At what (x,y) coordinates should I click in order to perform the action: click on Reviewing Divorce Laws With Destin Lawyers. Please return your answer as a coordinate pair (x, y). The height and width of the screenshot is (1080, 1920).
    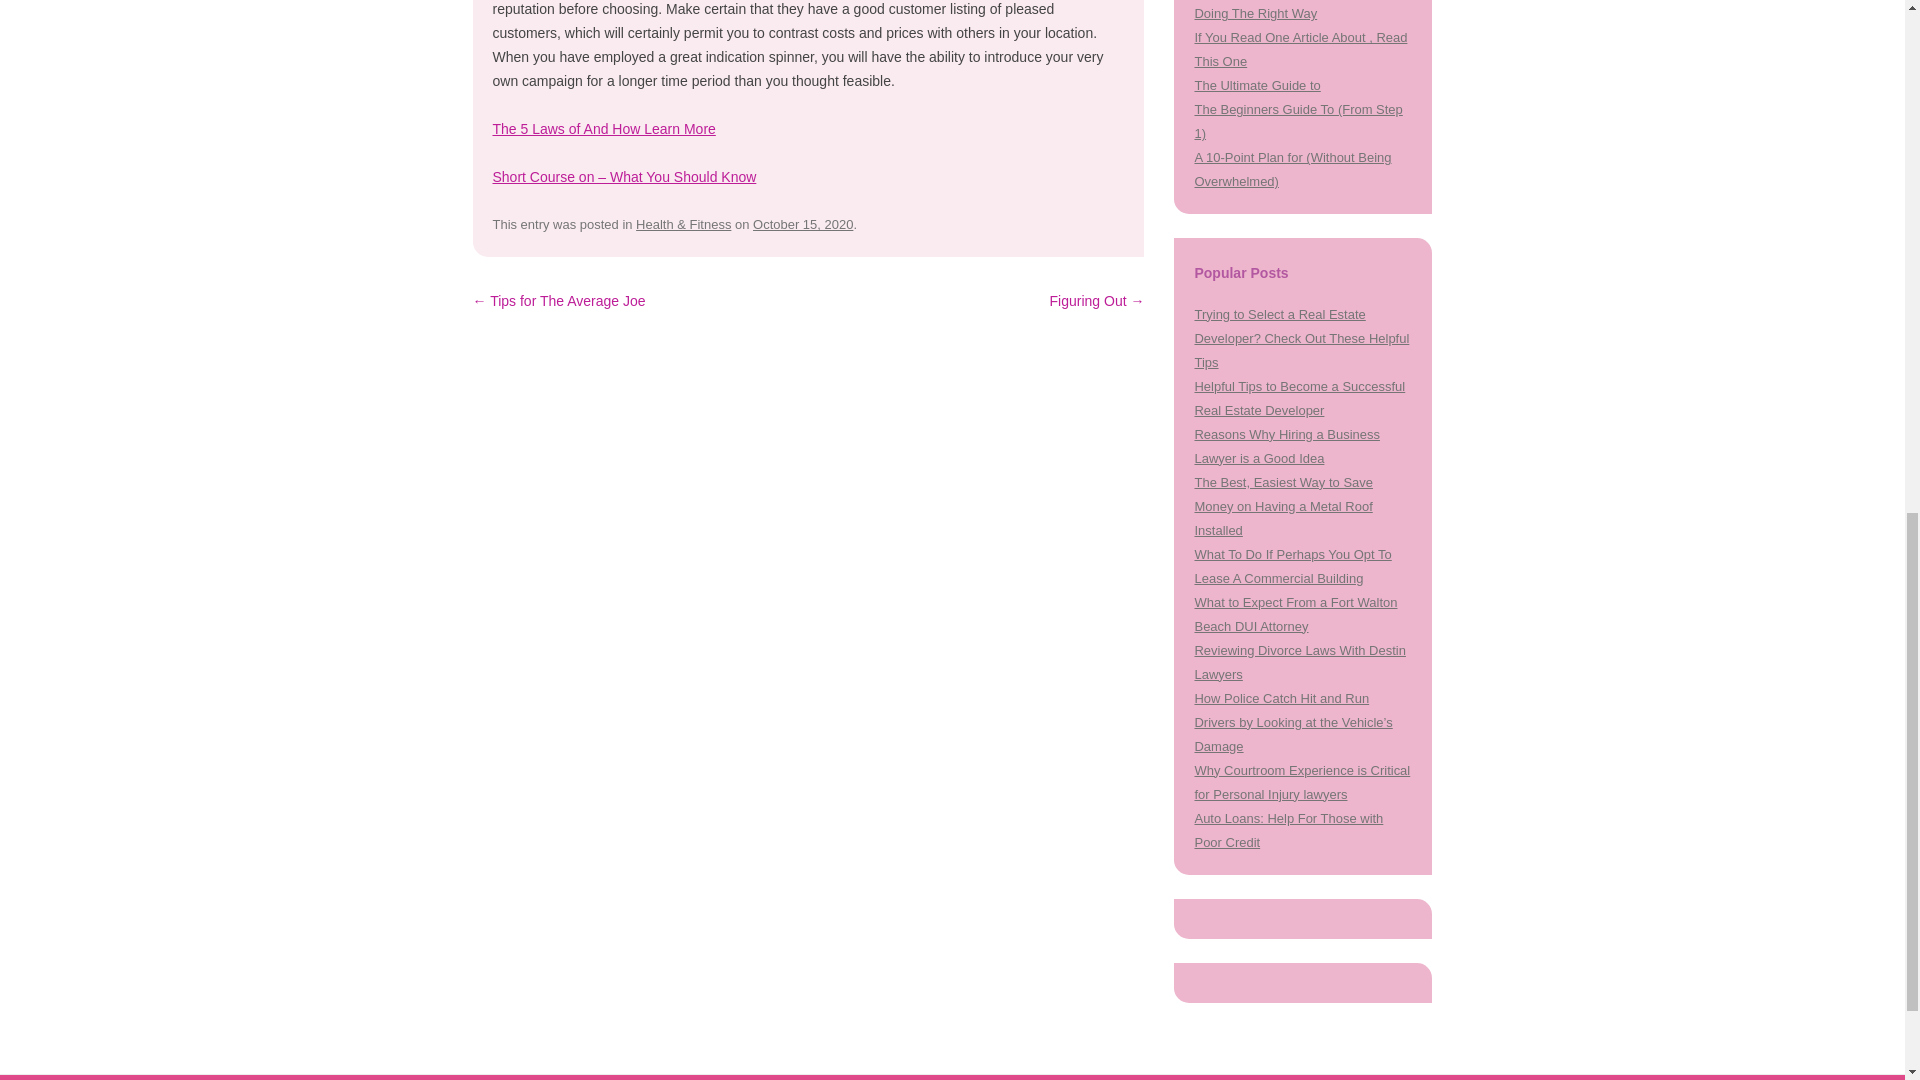
    Looking at the image, I should click on (1300, 662).